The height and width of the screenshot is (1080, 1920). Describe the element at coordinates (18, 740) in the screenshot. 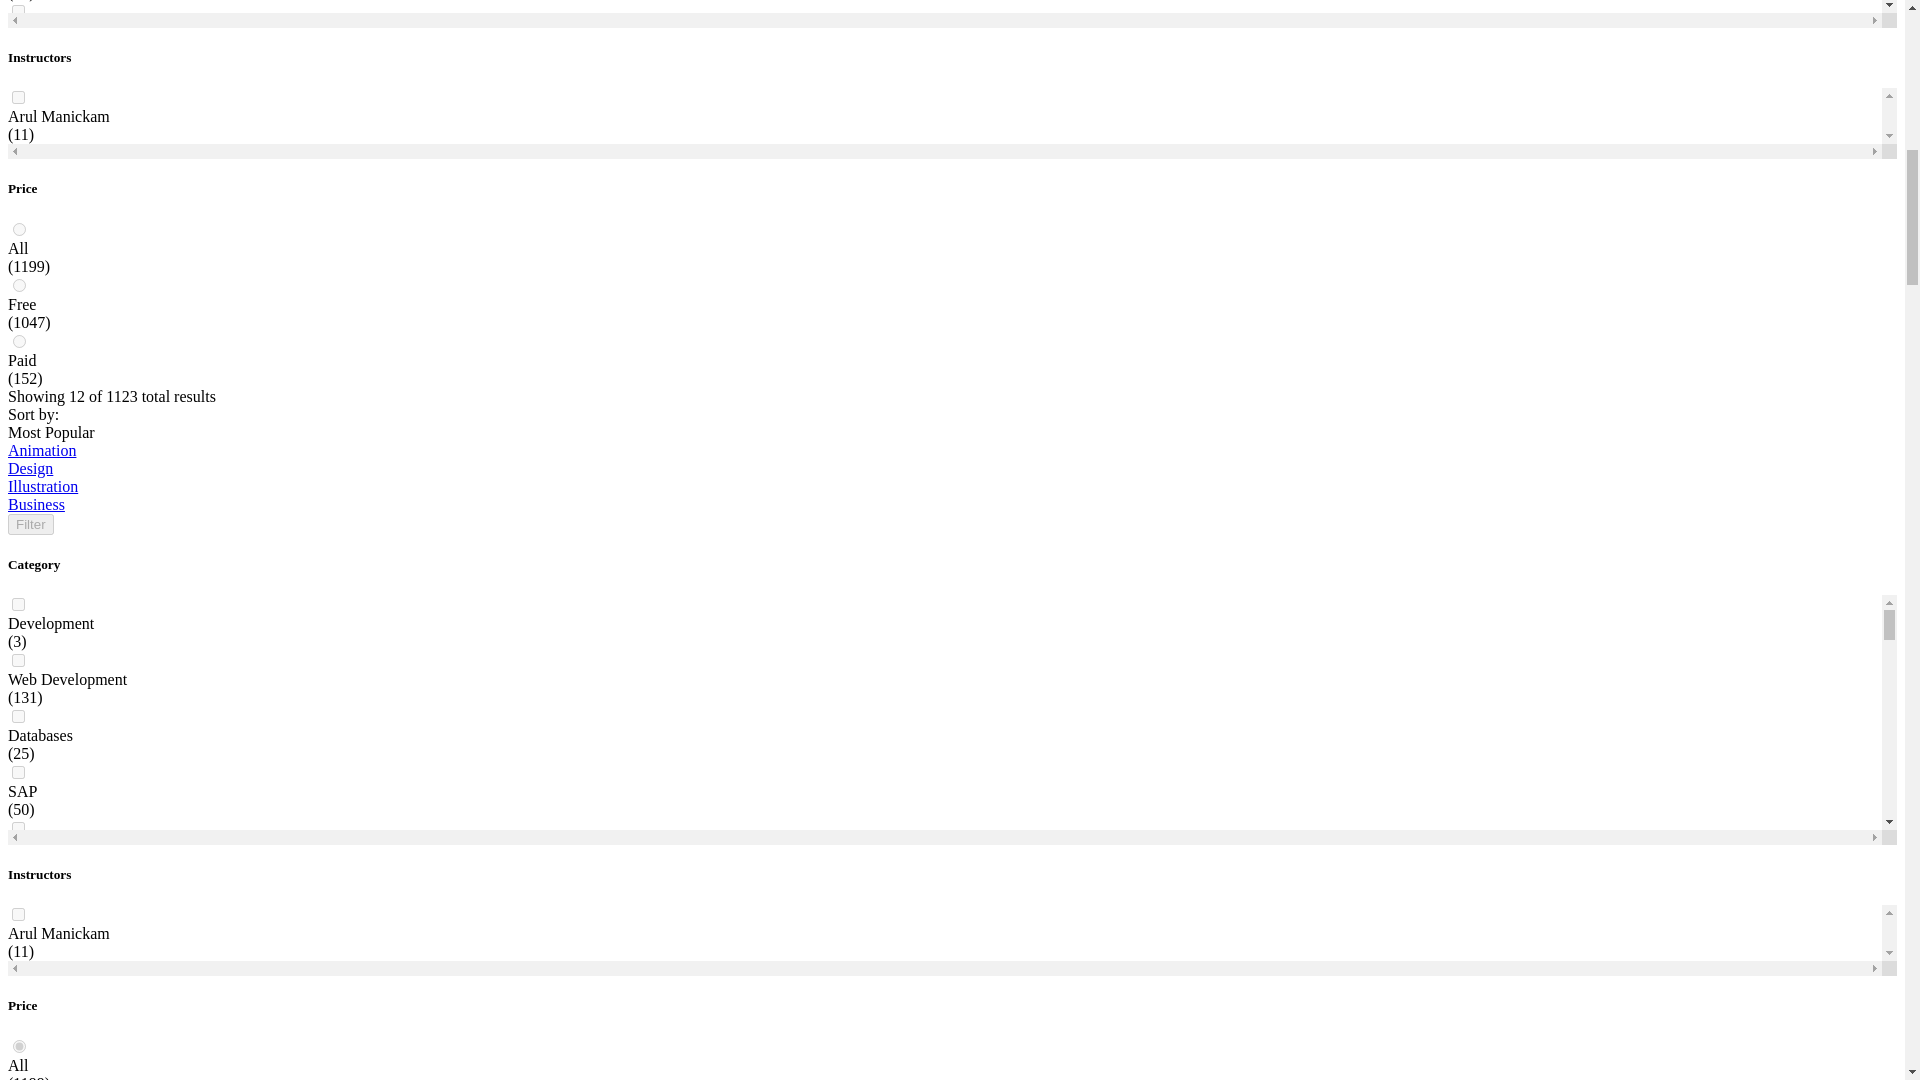

I see `173` at that location.